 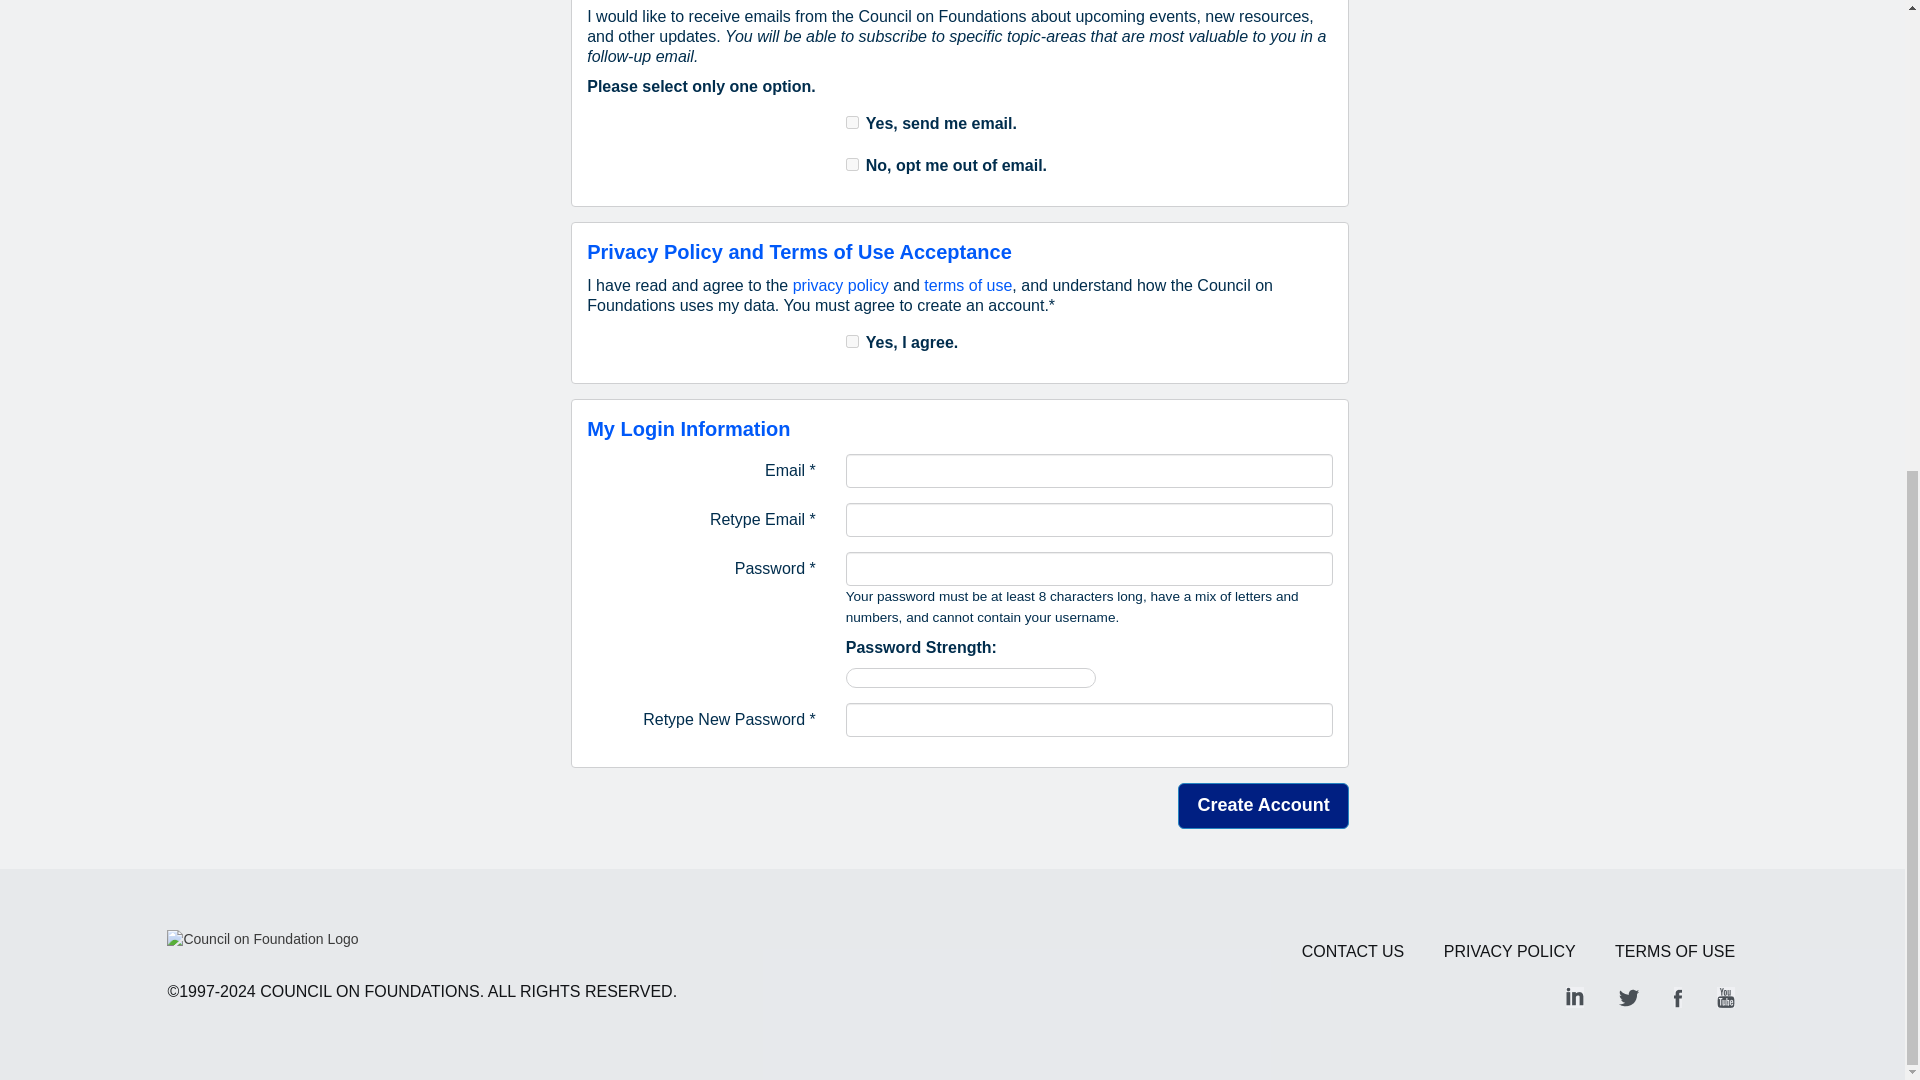 I want to click on 1, so click(x=852, y=122).